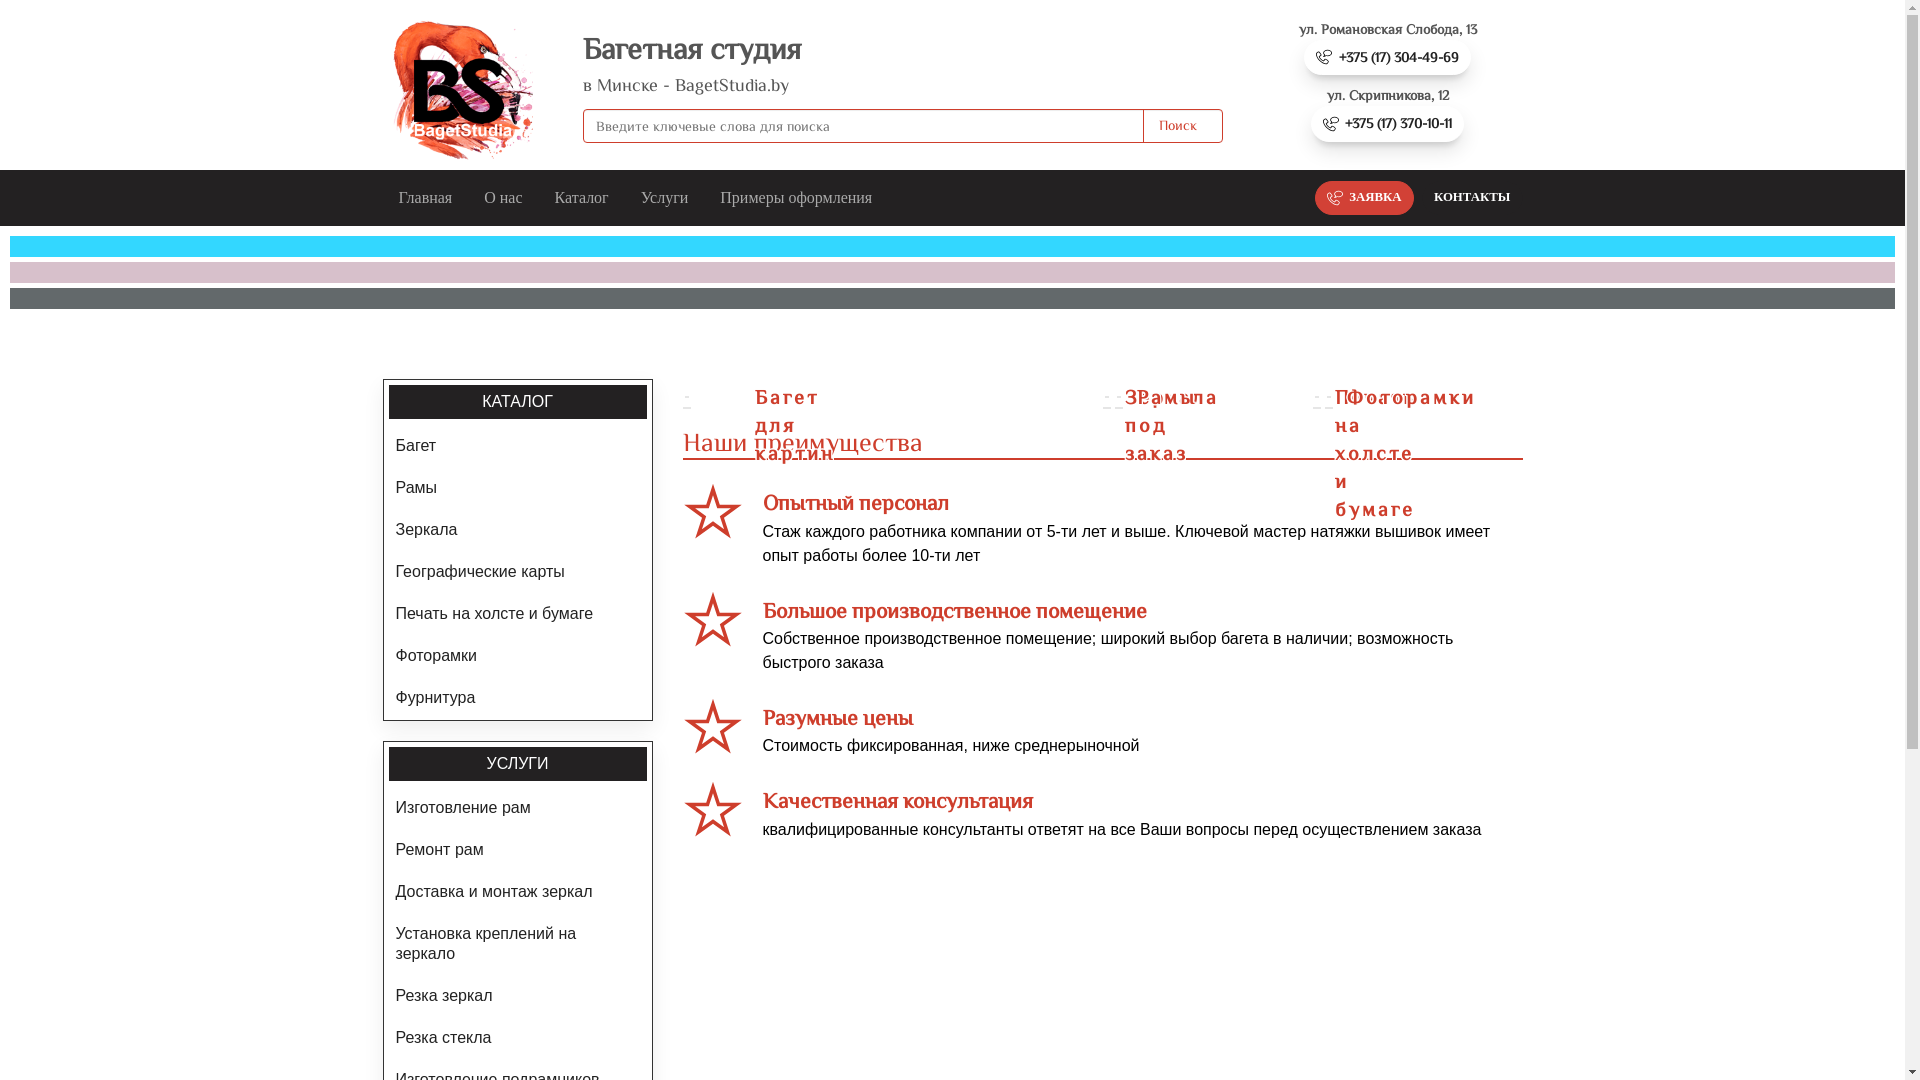  What do you see at coordinates (1388, 124) in the screenshot?
I see `+375 (17) 370-10-11` at bounding box center [1388, 124].